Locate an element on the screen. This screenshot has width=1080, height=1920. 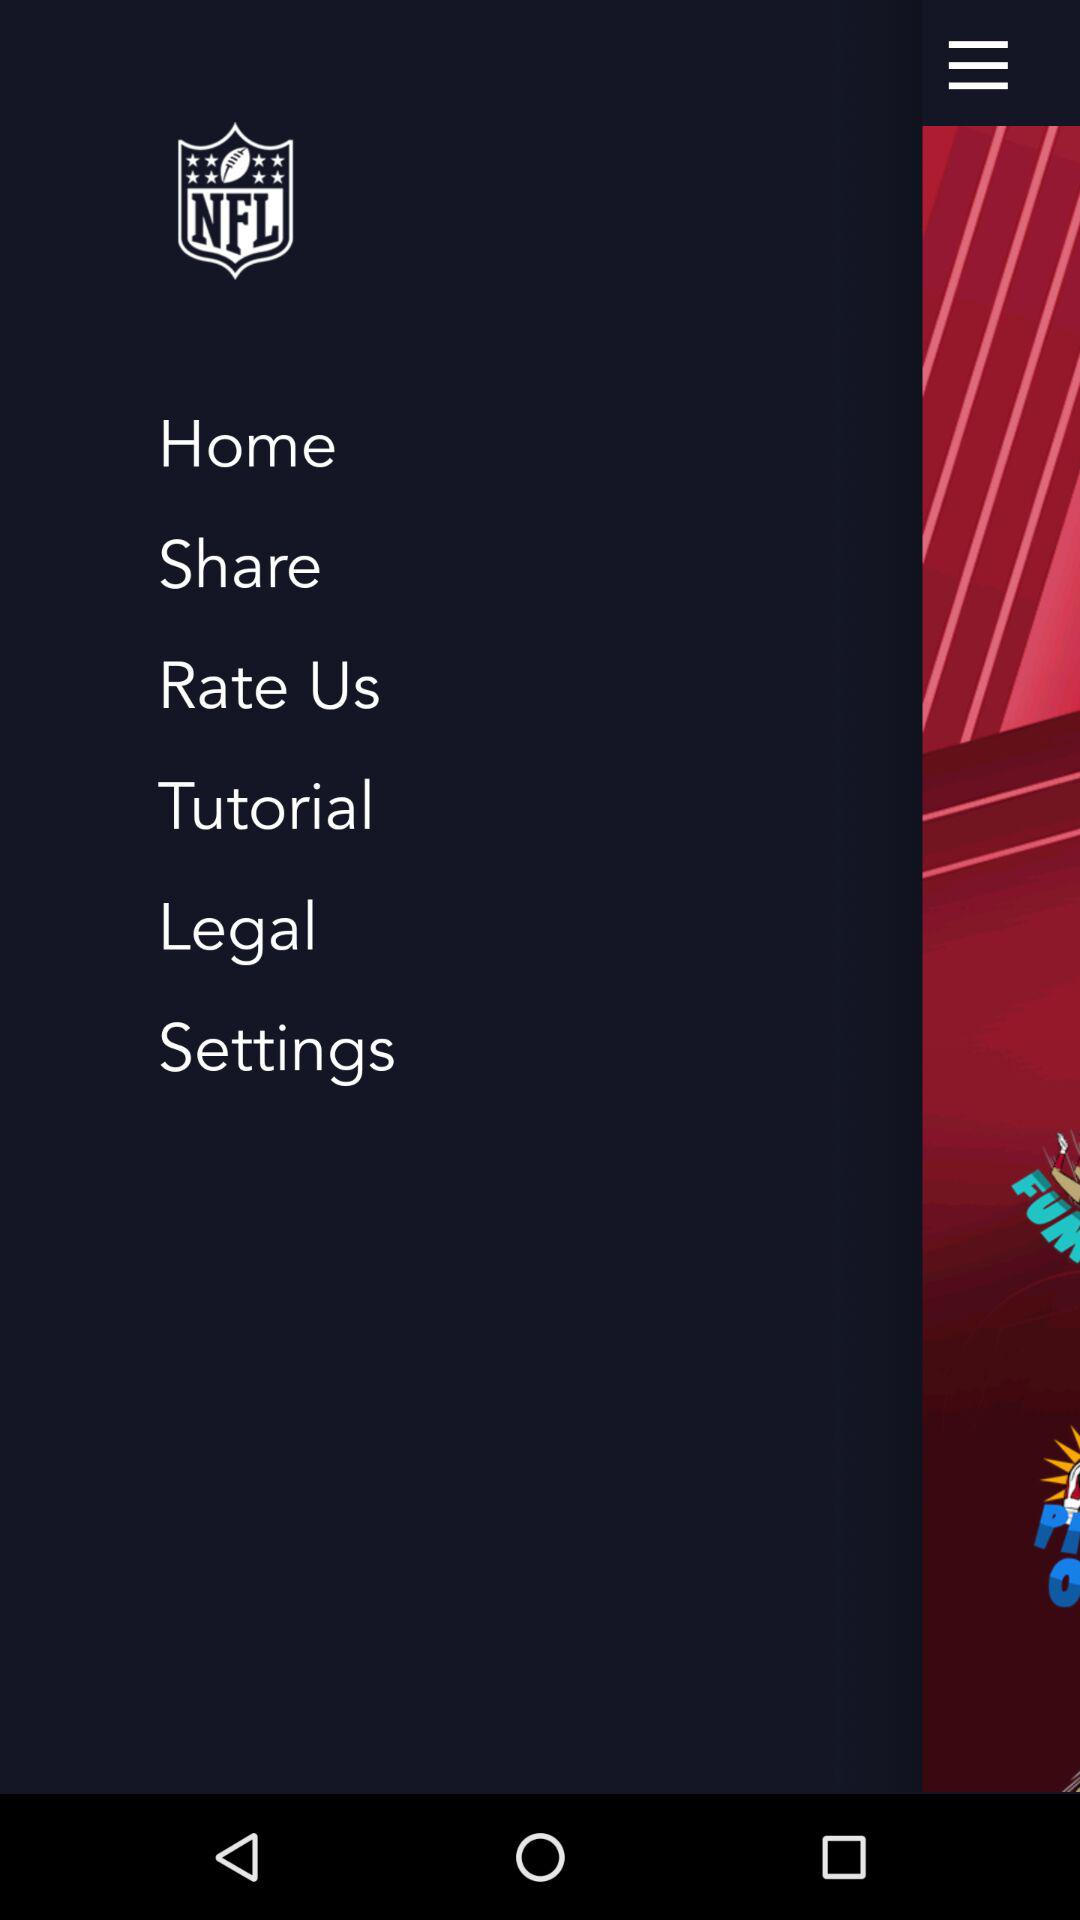
tap the item above the legal app is located at coordinates (266, 808).